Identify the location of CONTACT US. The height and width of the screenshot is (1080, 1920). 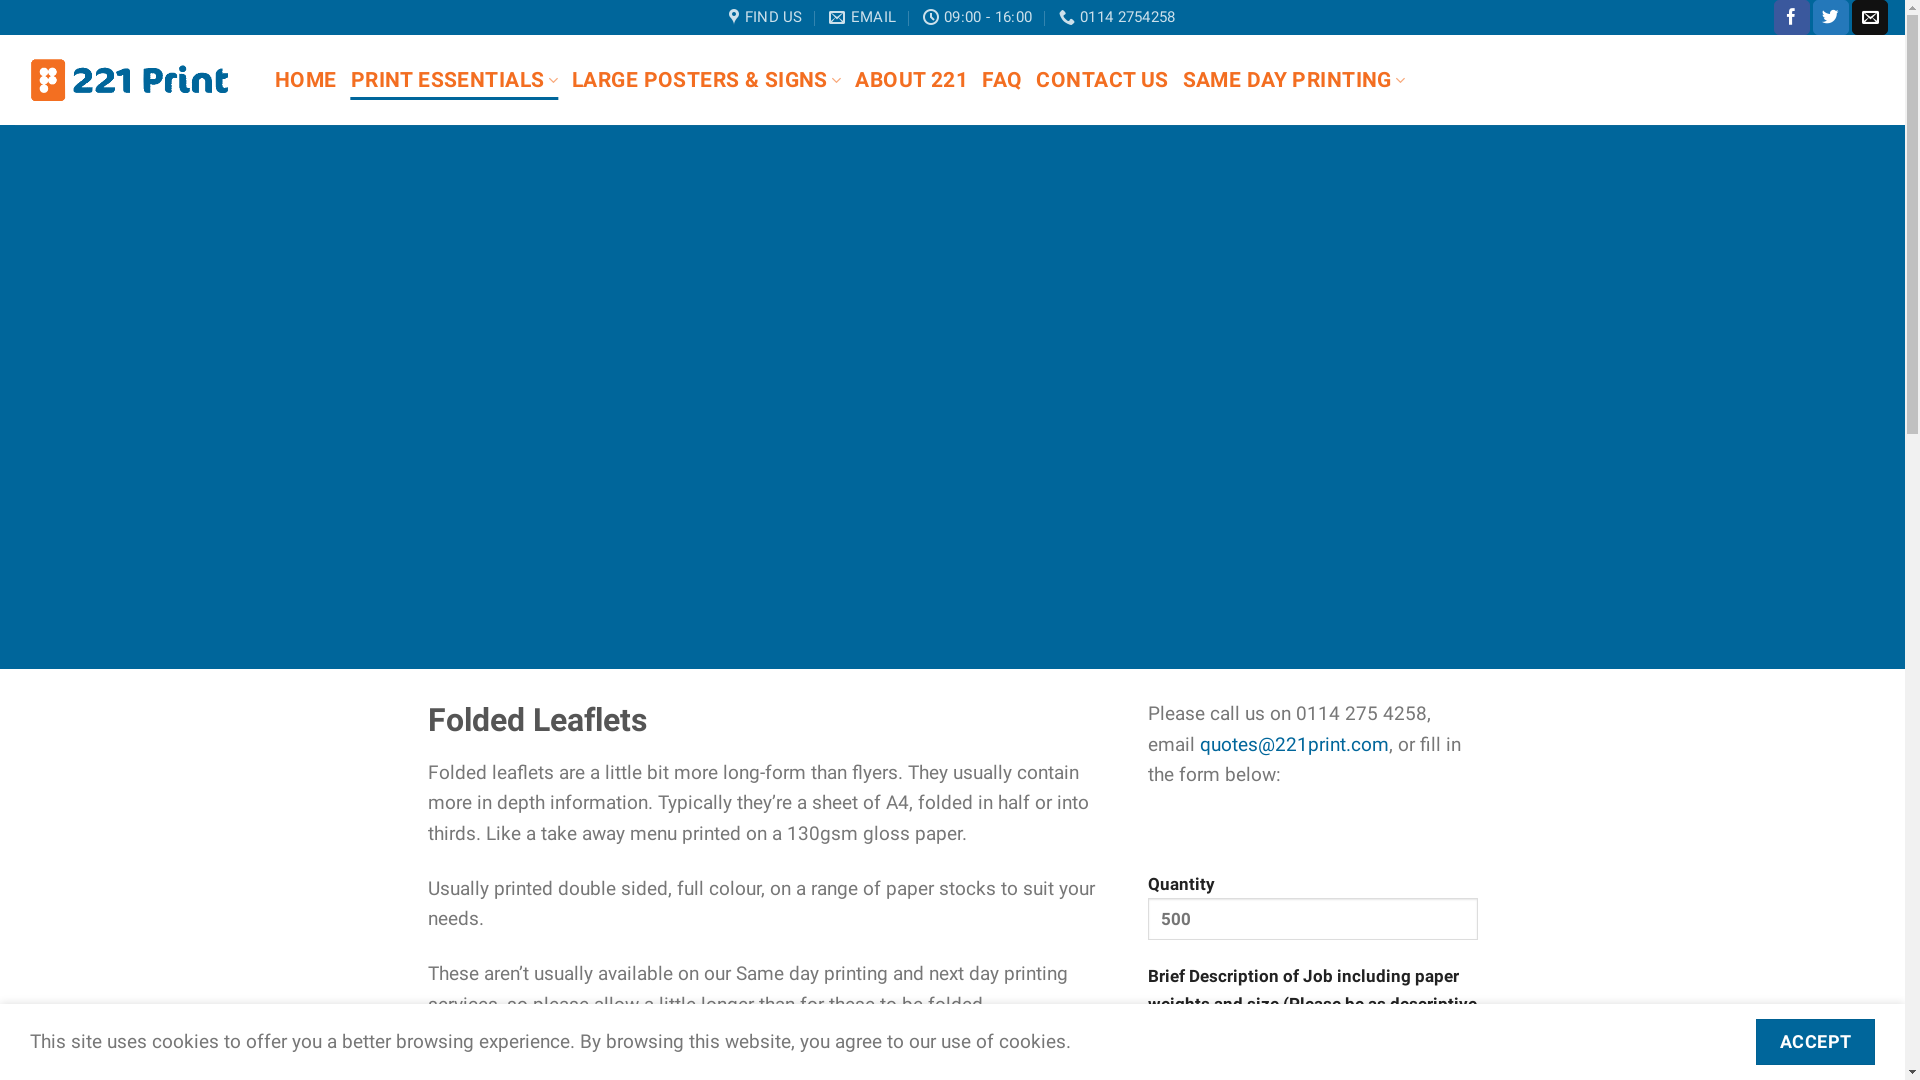
(1102, 80).